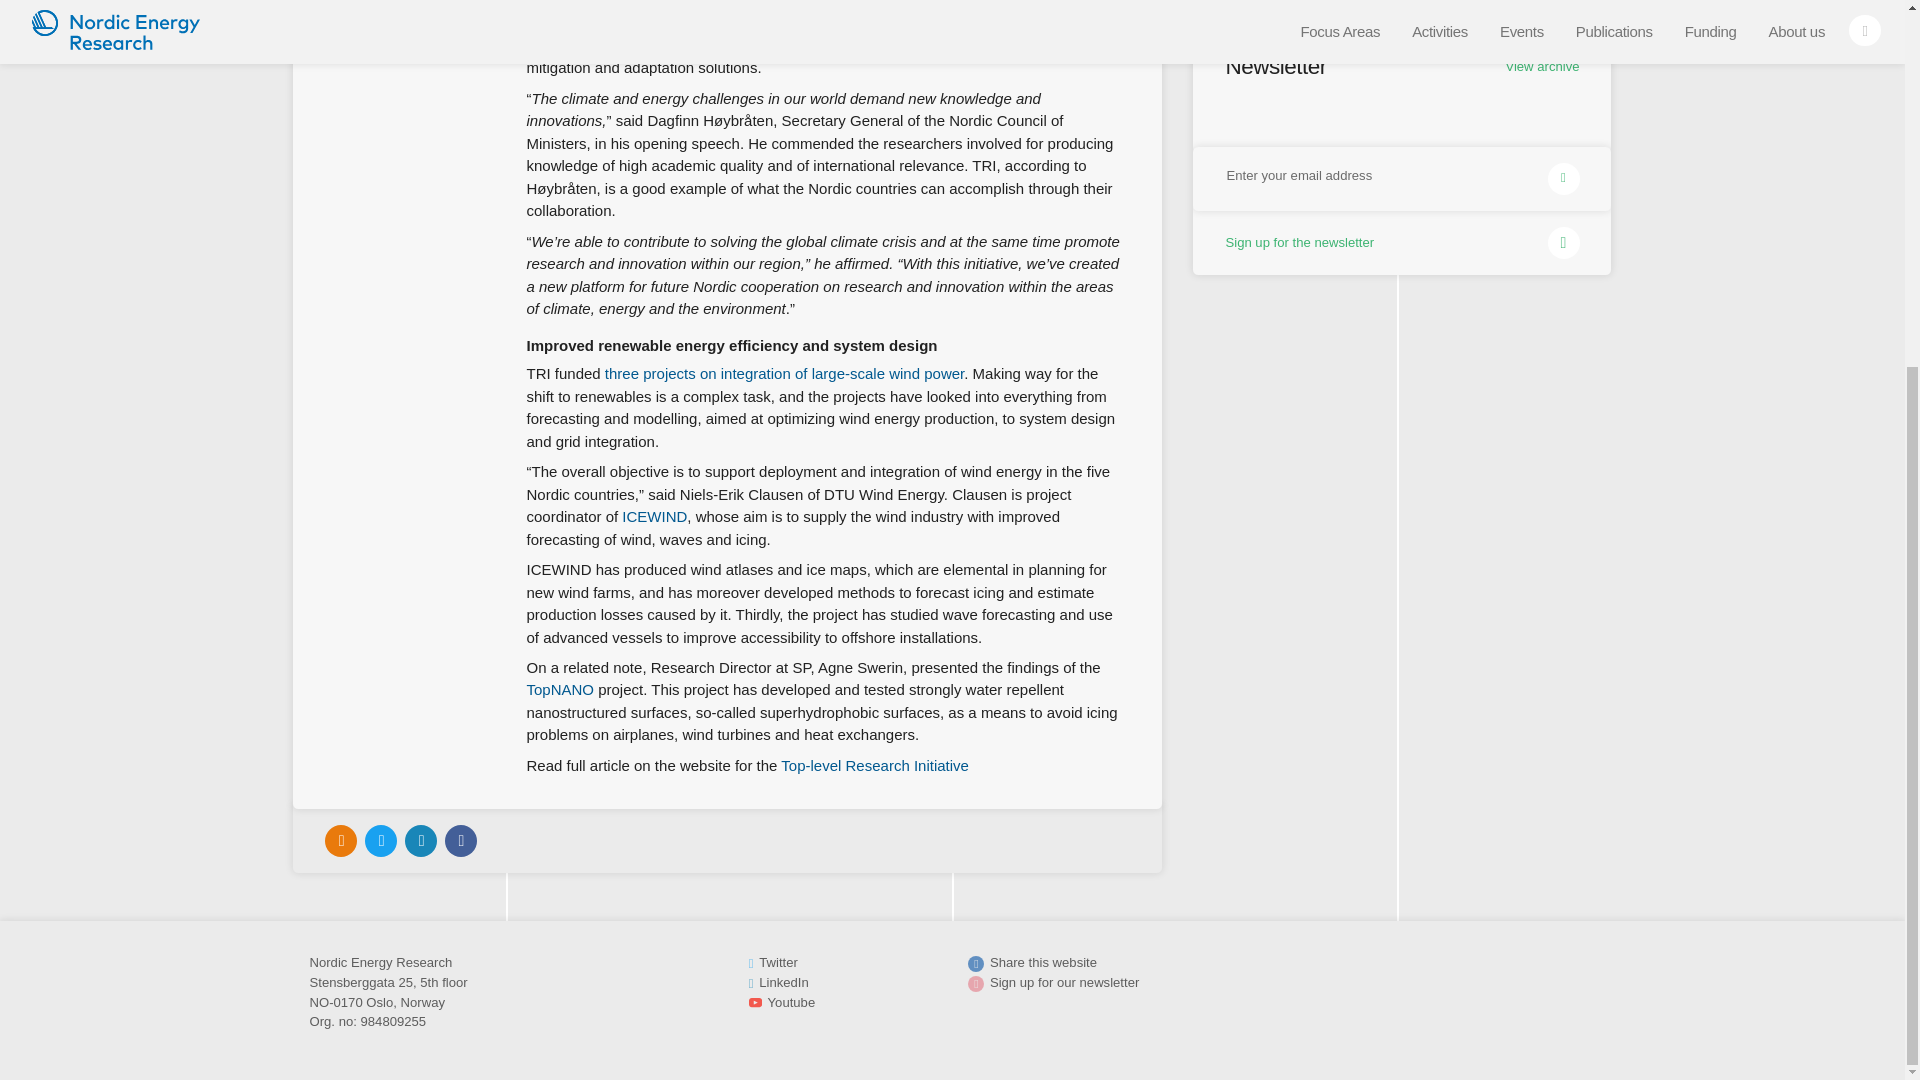  What do you see at coordinates (1542, 82) in the screenshot?
I see `View archive` at bounding box center [1542, 82].